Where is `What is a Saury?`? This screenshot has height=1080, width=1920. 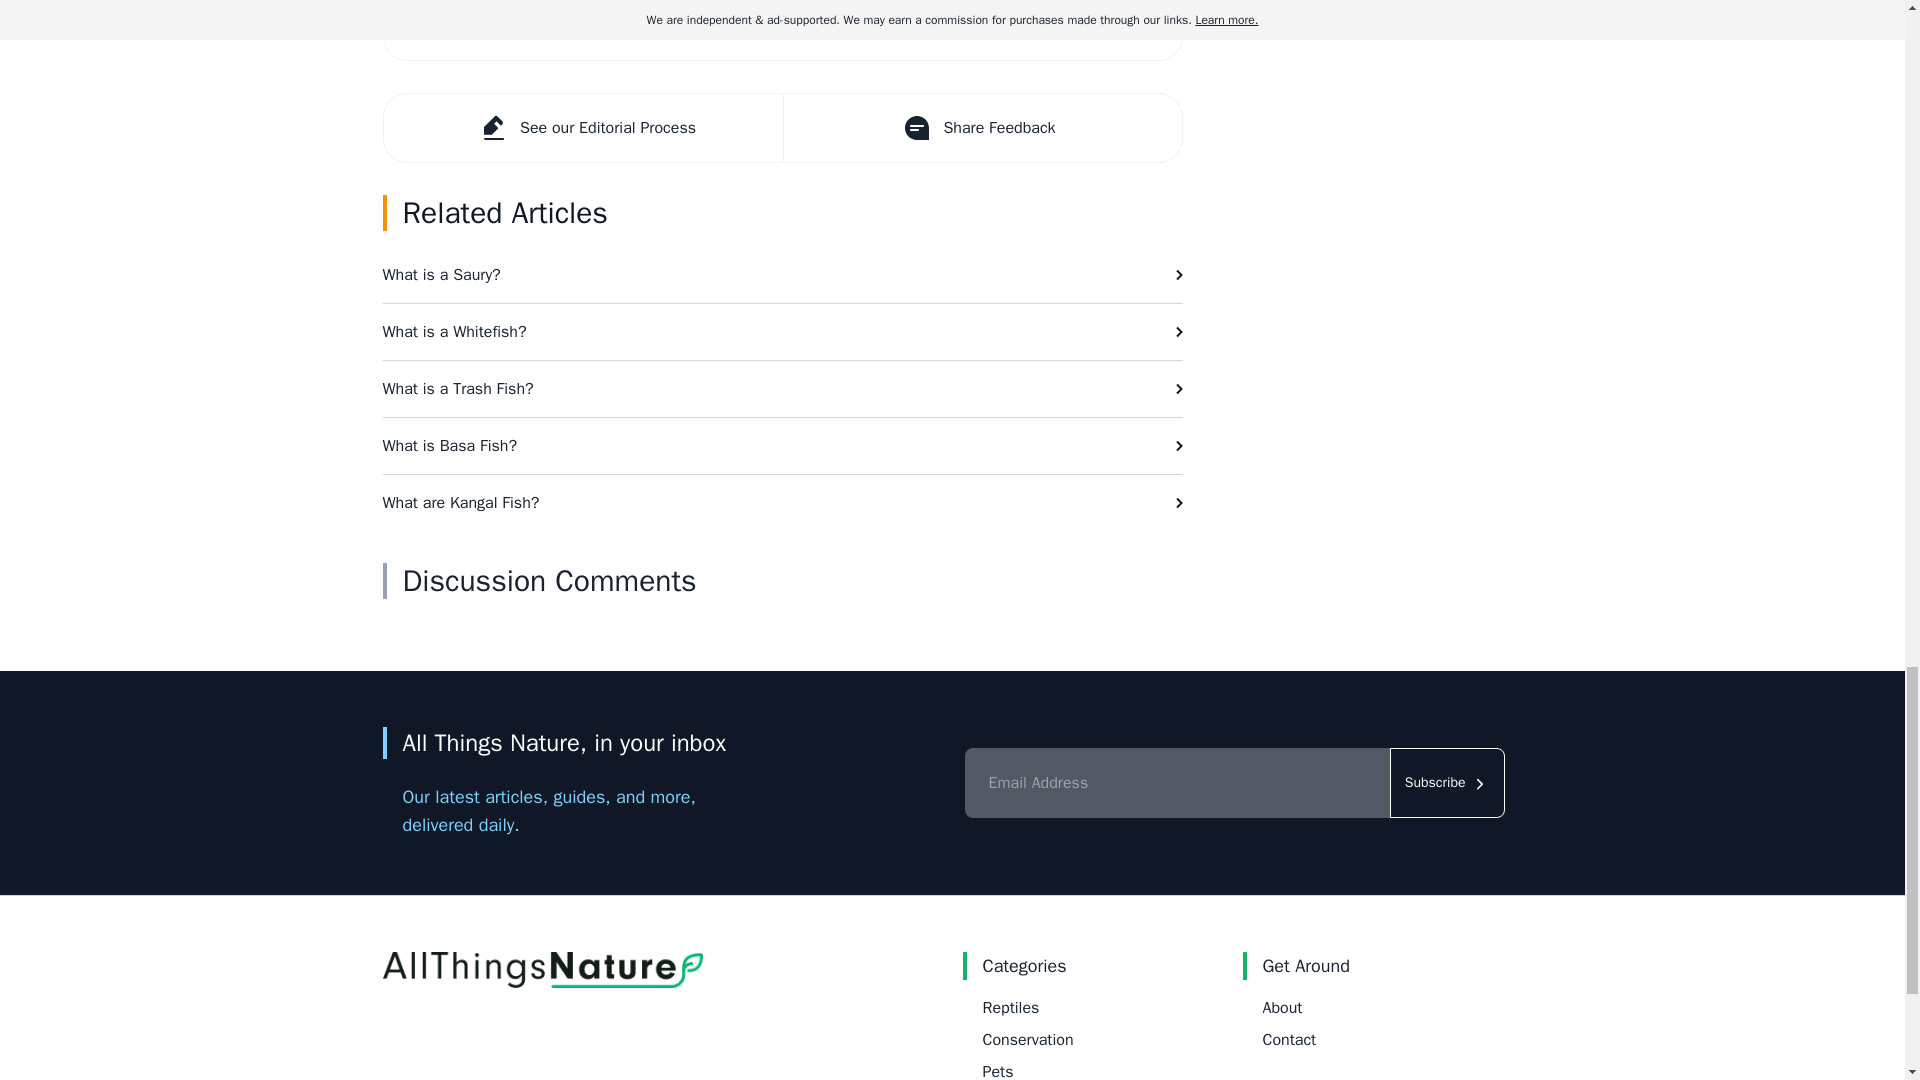 What is a Saury? is located at coordinates (782, 275).